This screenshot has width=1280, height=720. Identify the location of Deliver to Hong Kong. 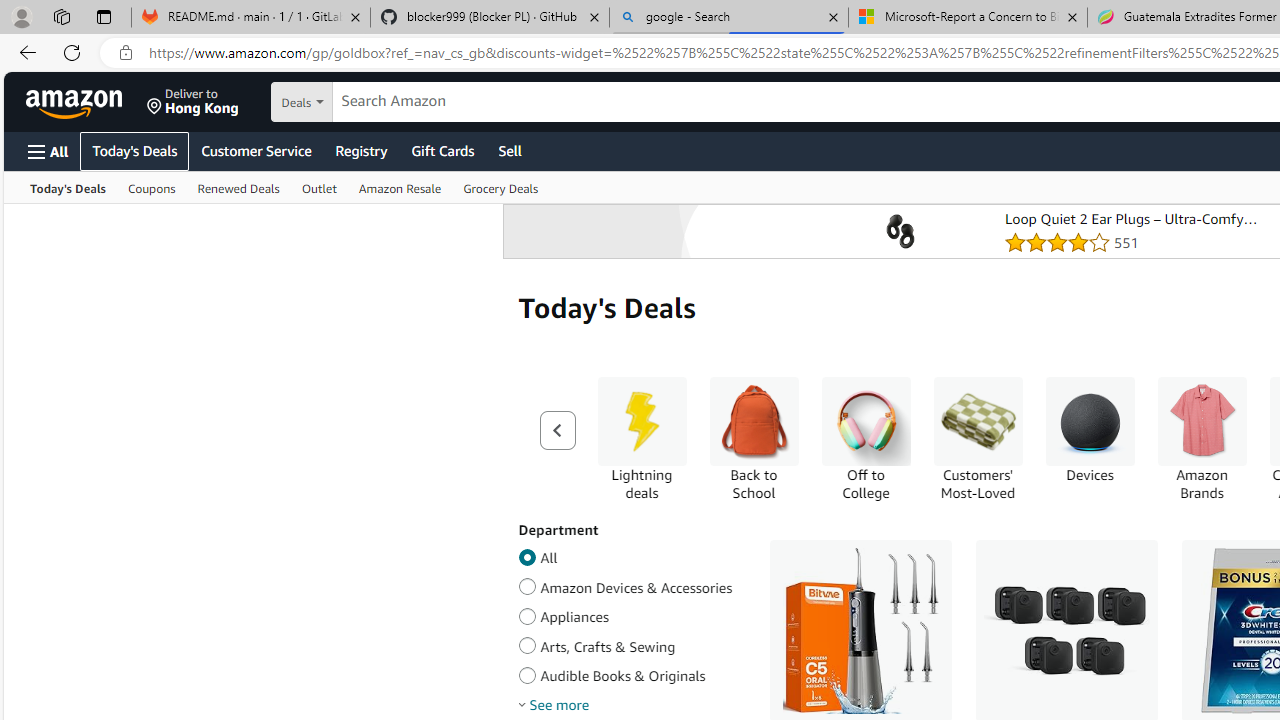
(193, 102).